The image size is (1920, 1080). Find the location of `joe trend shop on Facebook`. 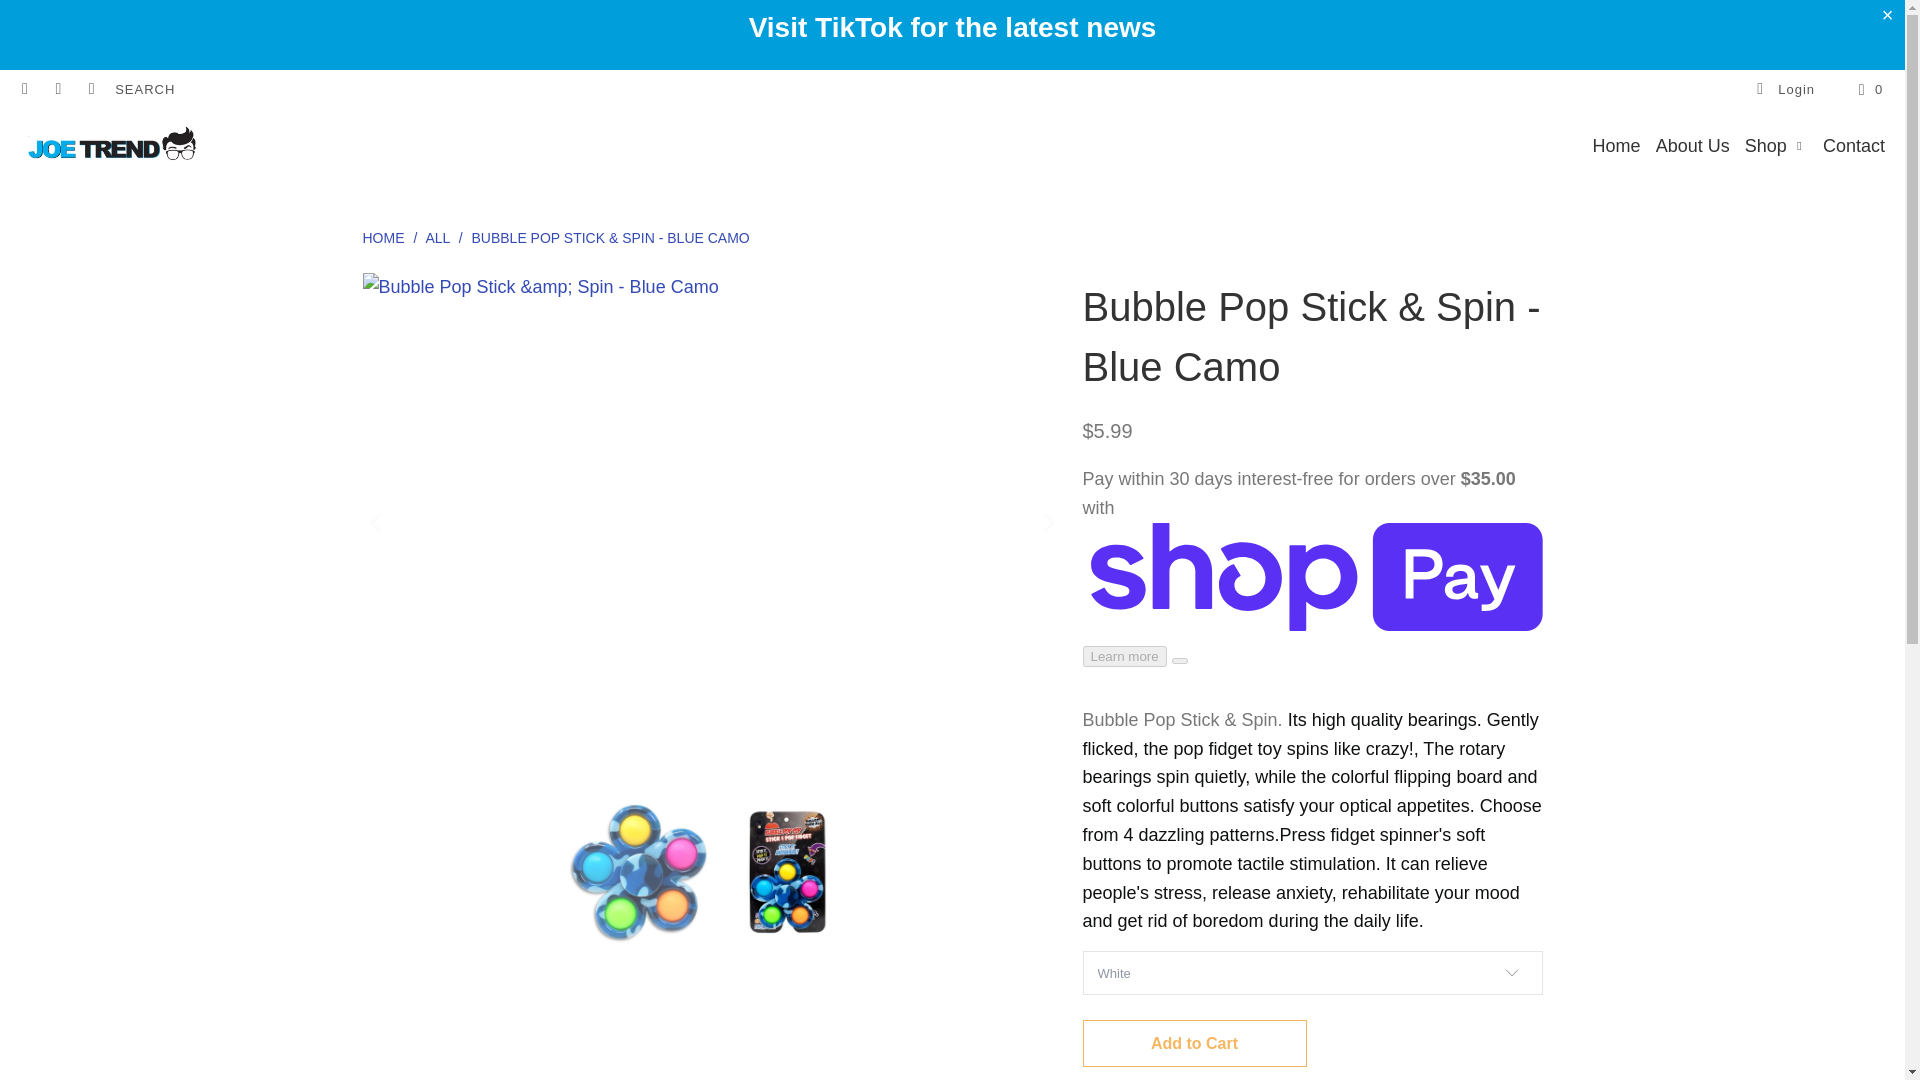

joe trend shop on Facebook is located at coordinates (24, 90).